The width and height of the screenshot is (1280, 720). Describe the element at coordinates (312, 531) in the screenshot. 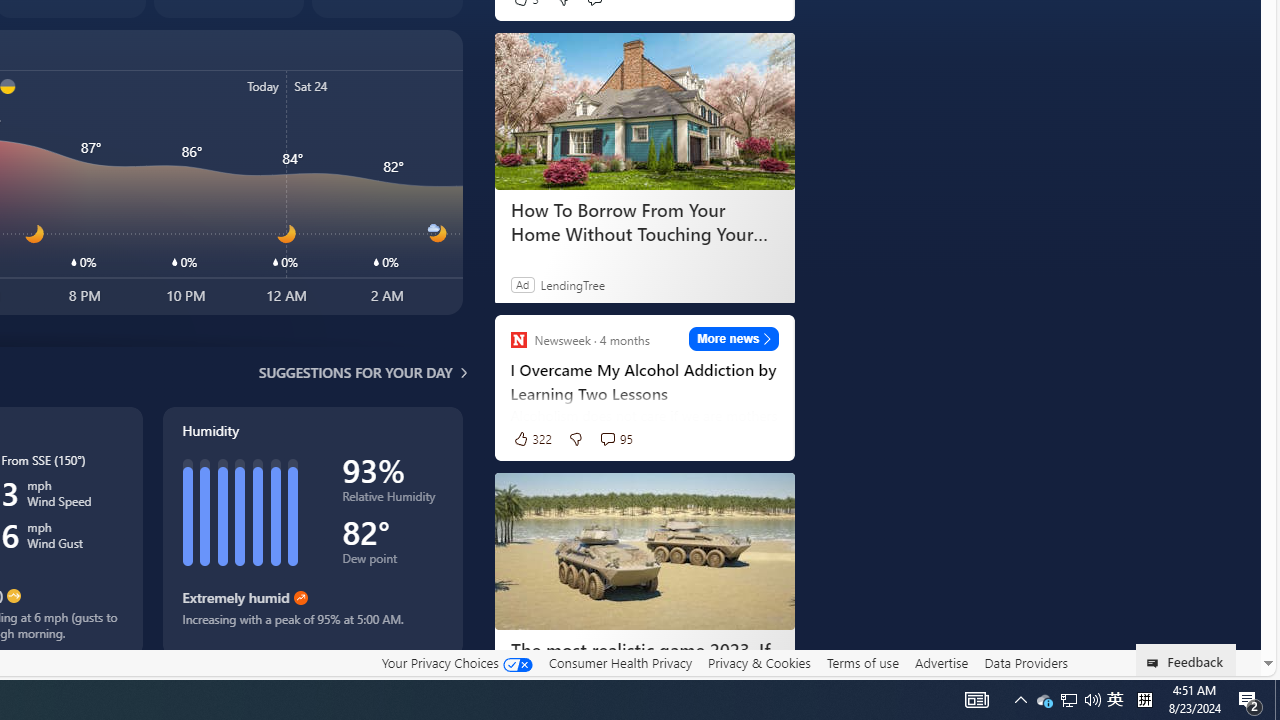

I see `Humidity` at that location.